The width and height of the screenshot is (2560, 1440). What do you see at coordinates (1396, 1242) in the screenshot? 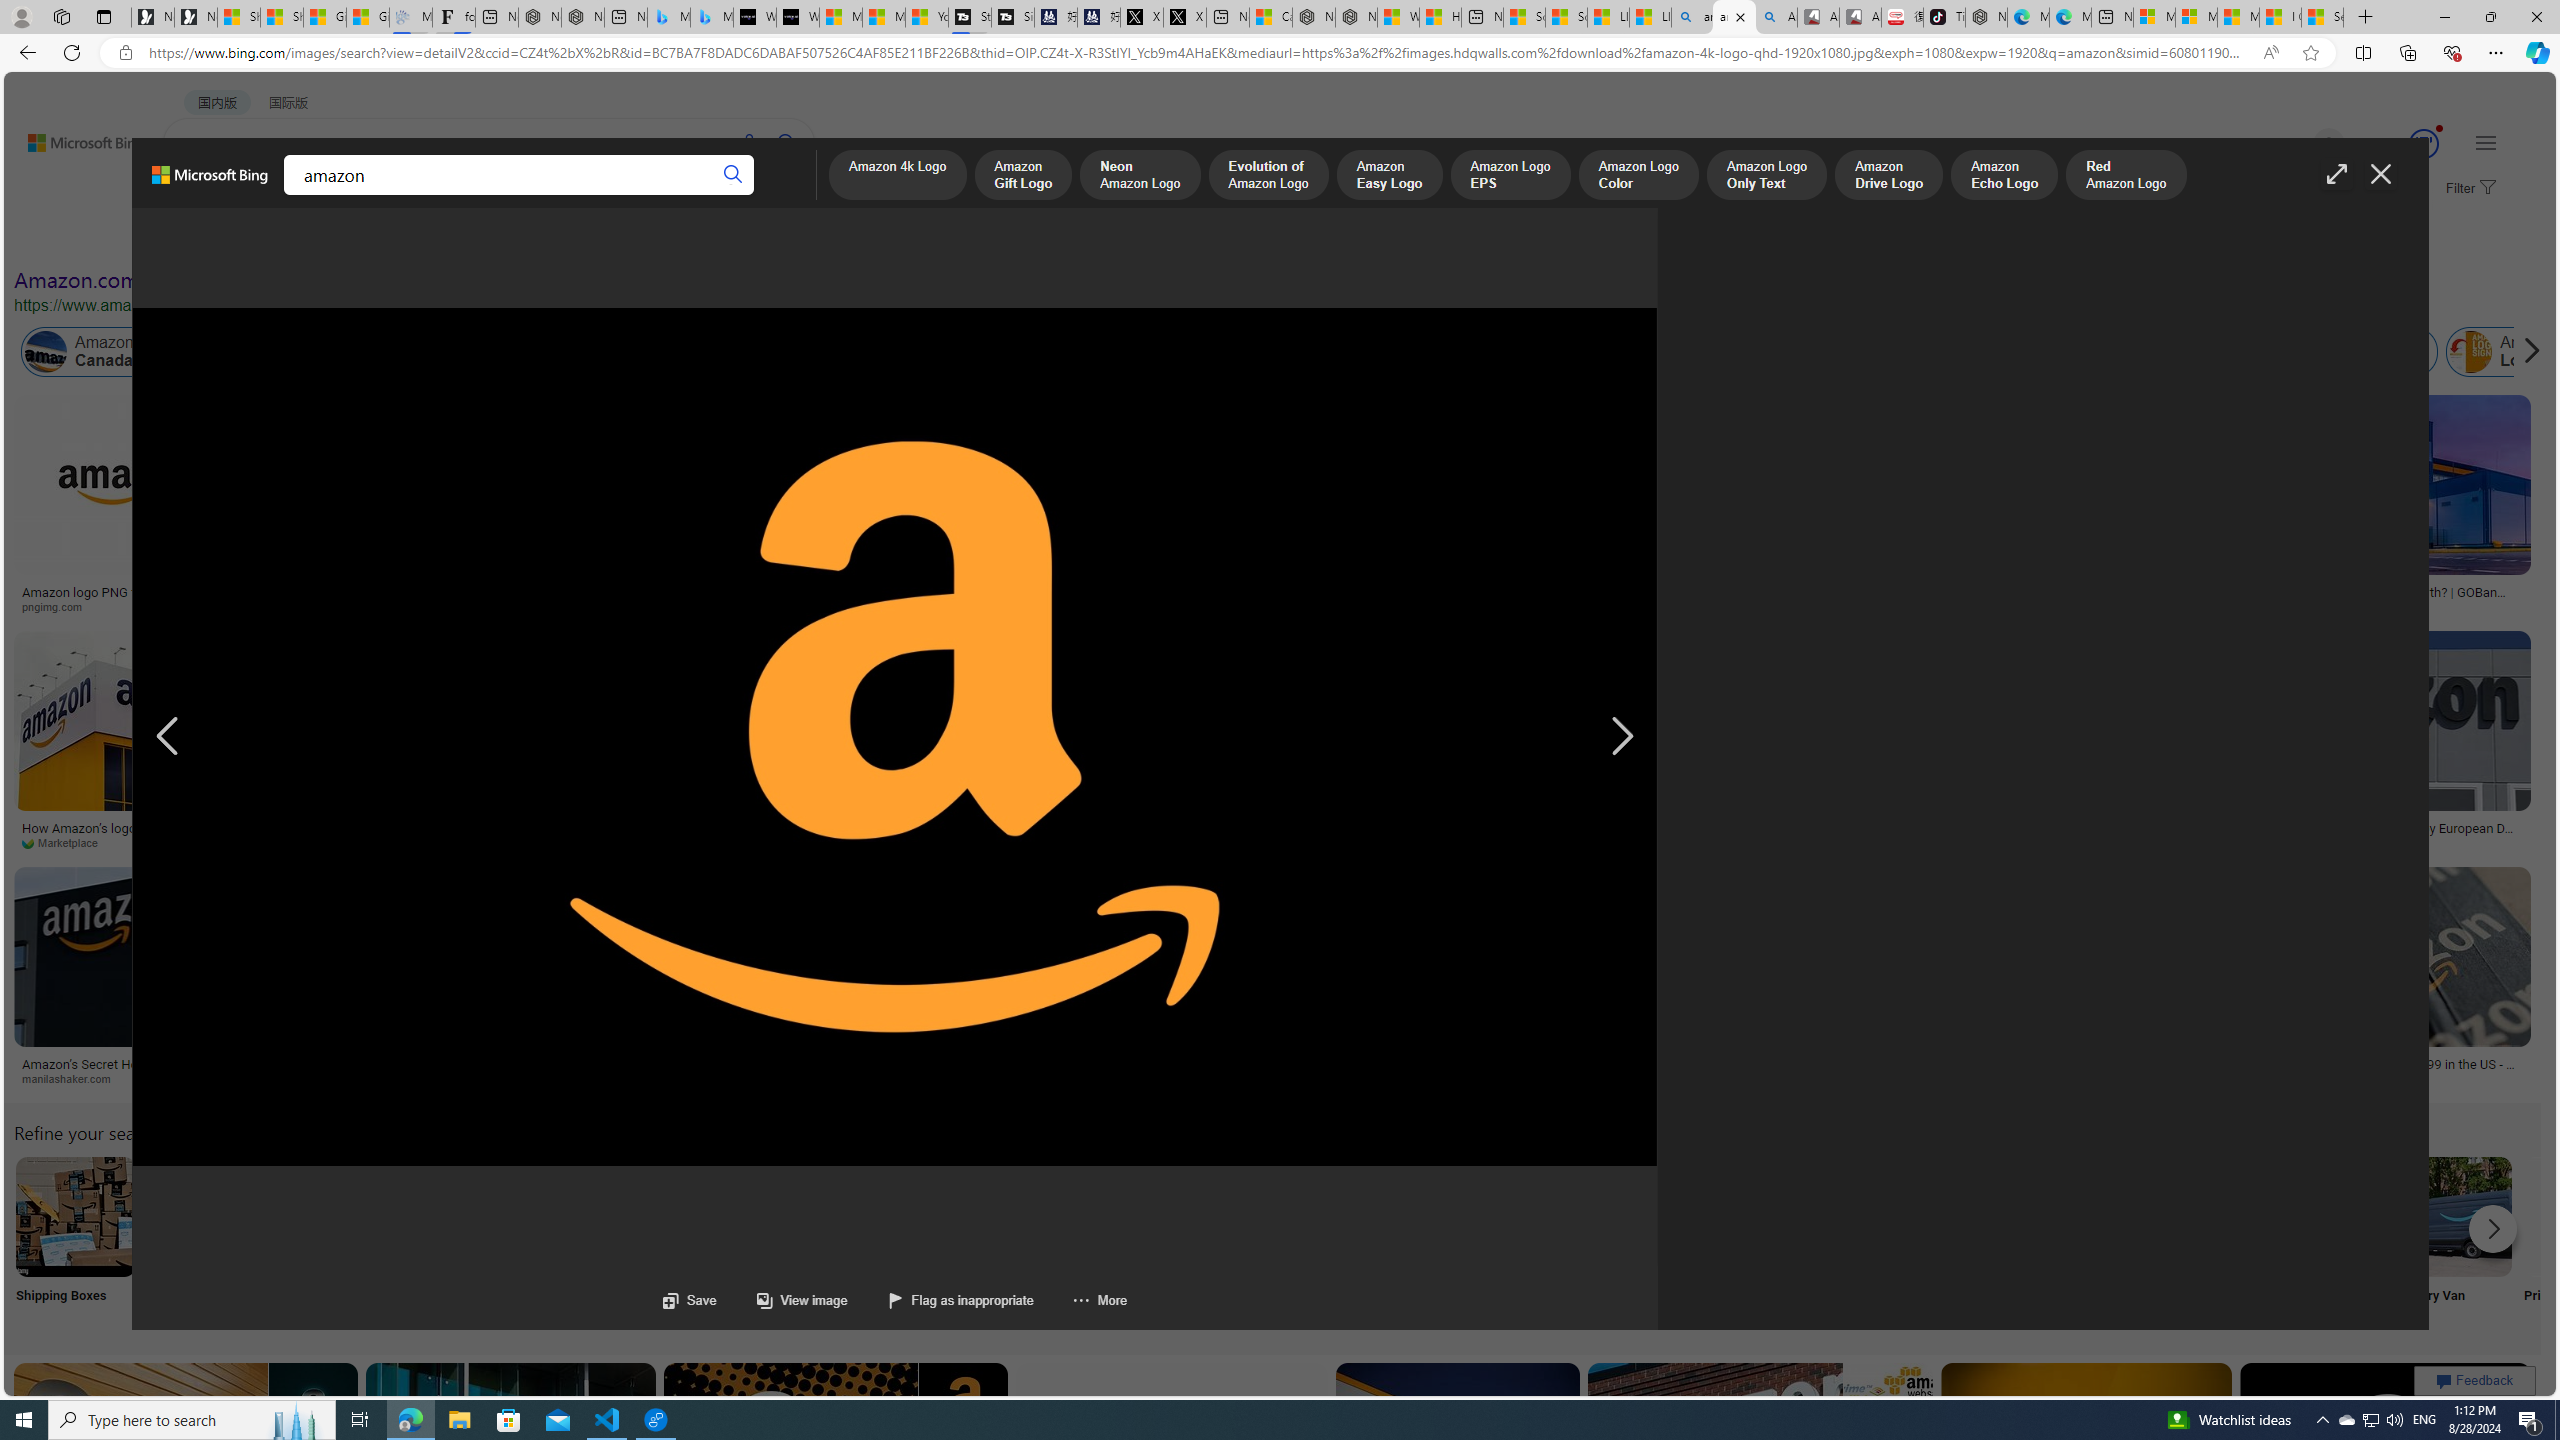
I see `Amazon Mini TV Mini TV` at bounding box center [1396, 1242].